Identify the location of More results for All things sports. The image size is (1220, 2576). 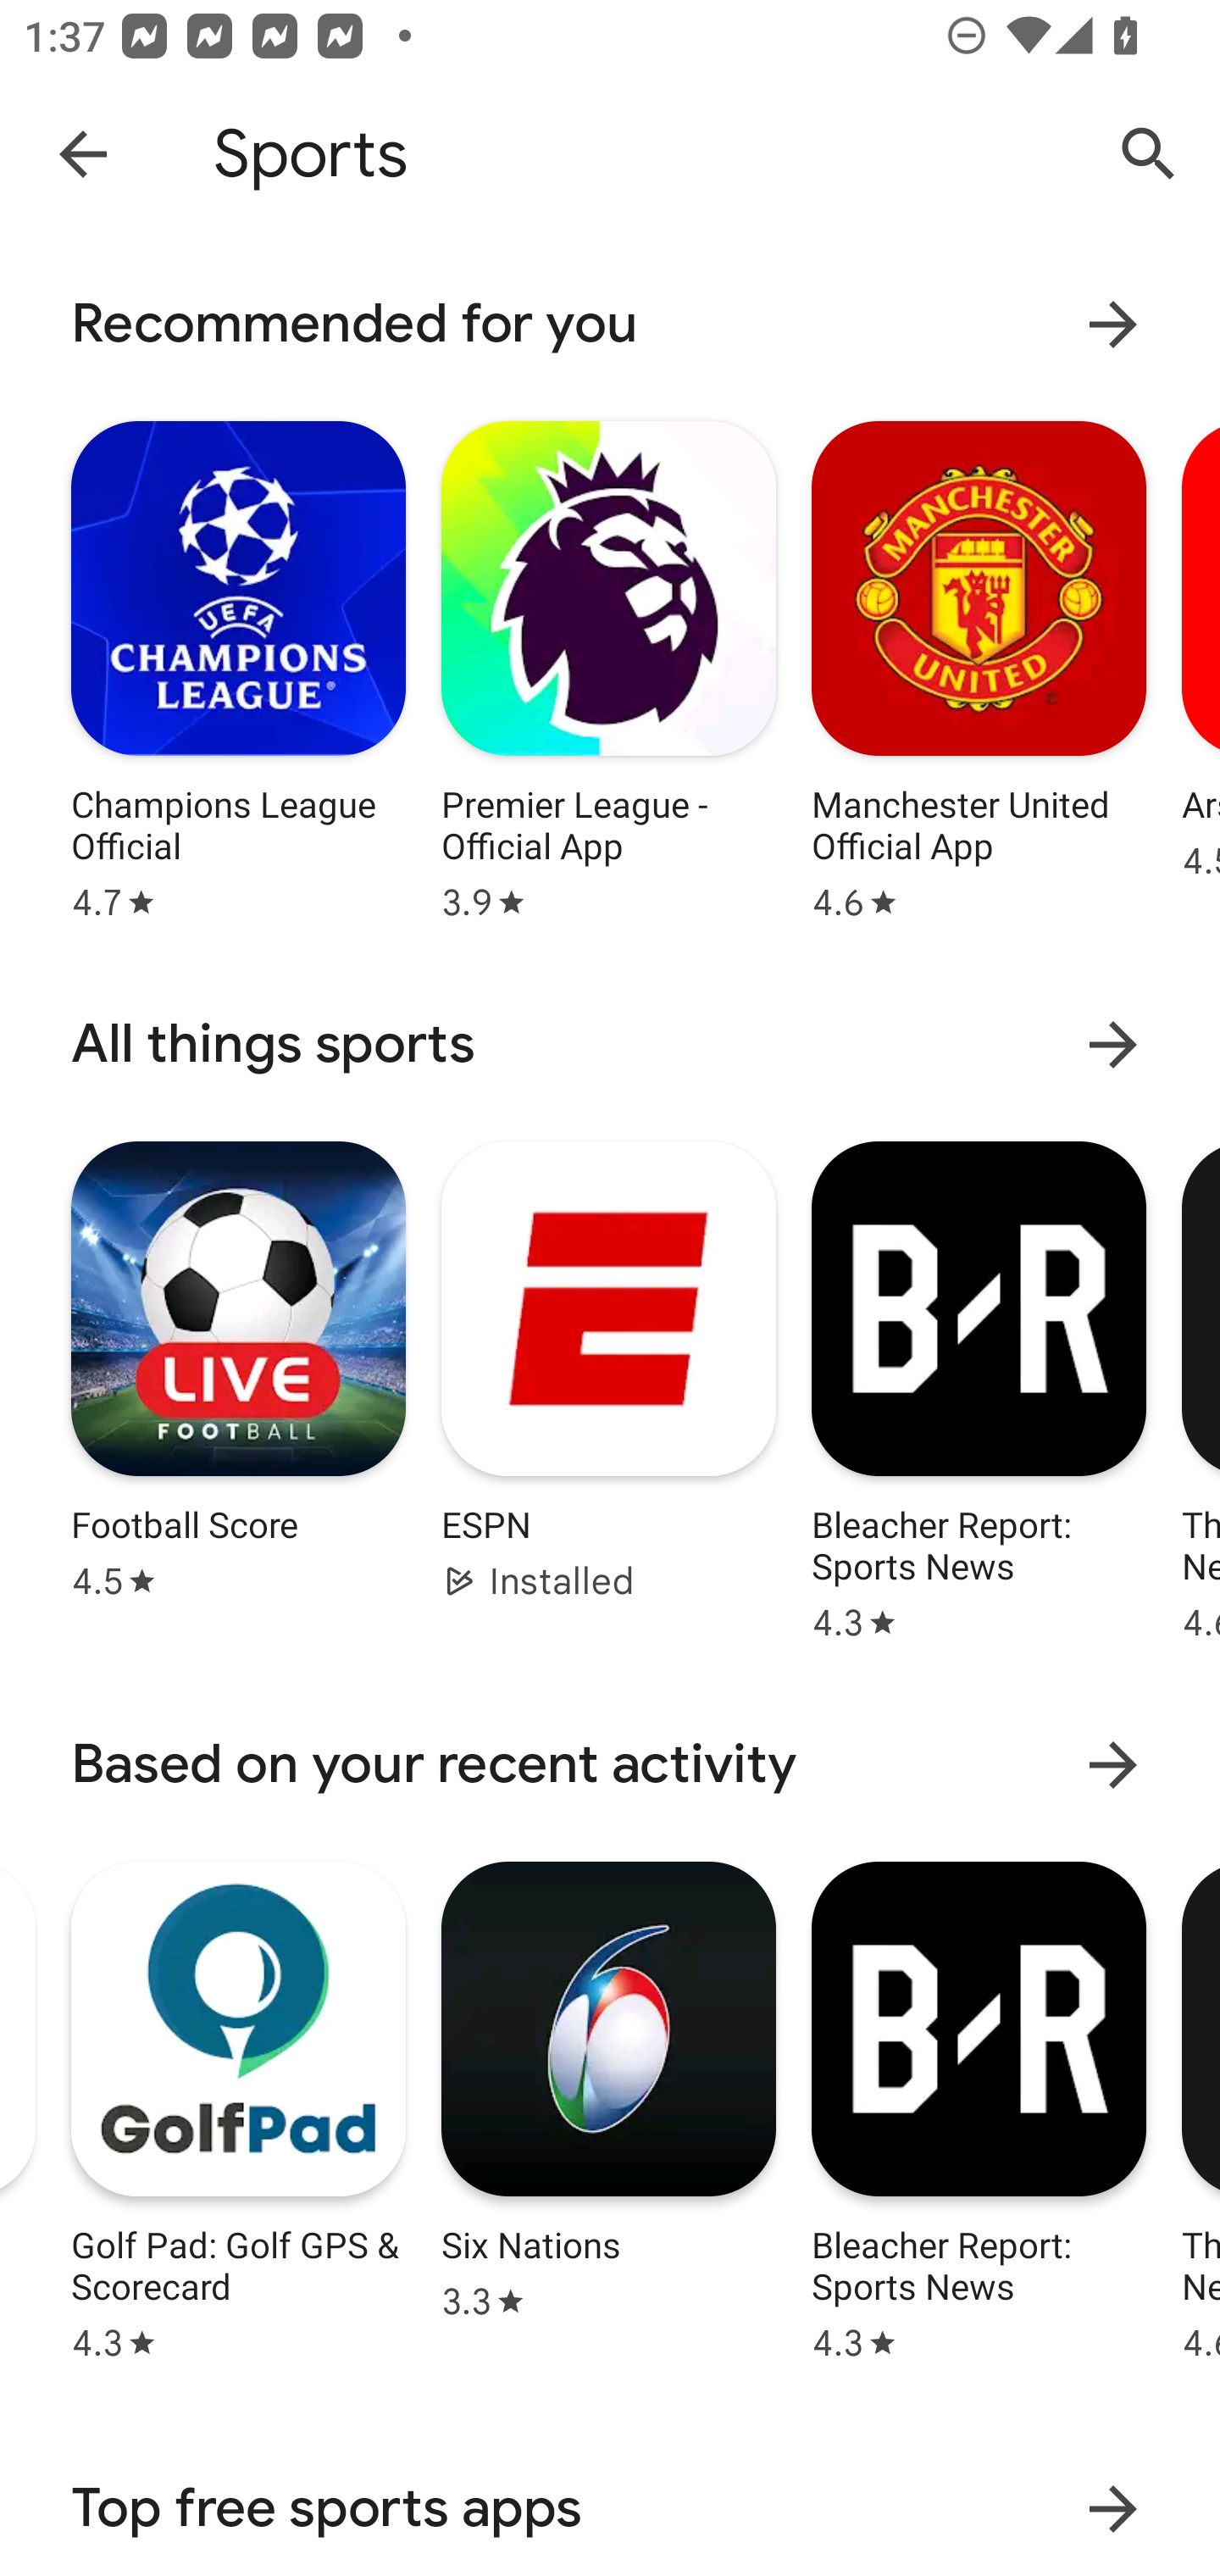
(1113, 1044).